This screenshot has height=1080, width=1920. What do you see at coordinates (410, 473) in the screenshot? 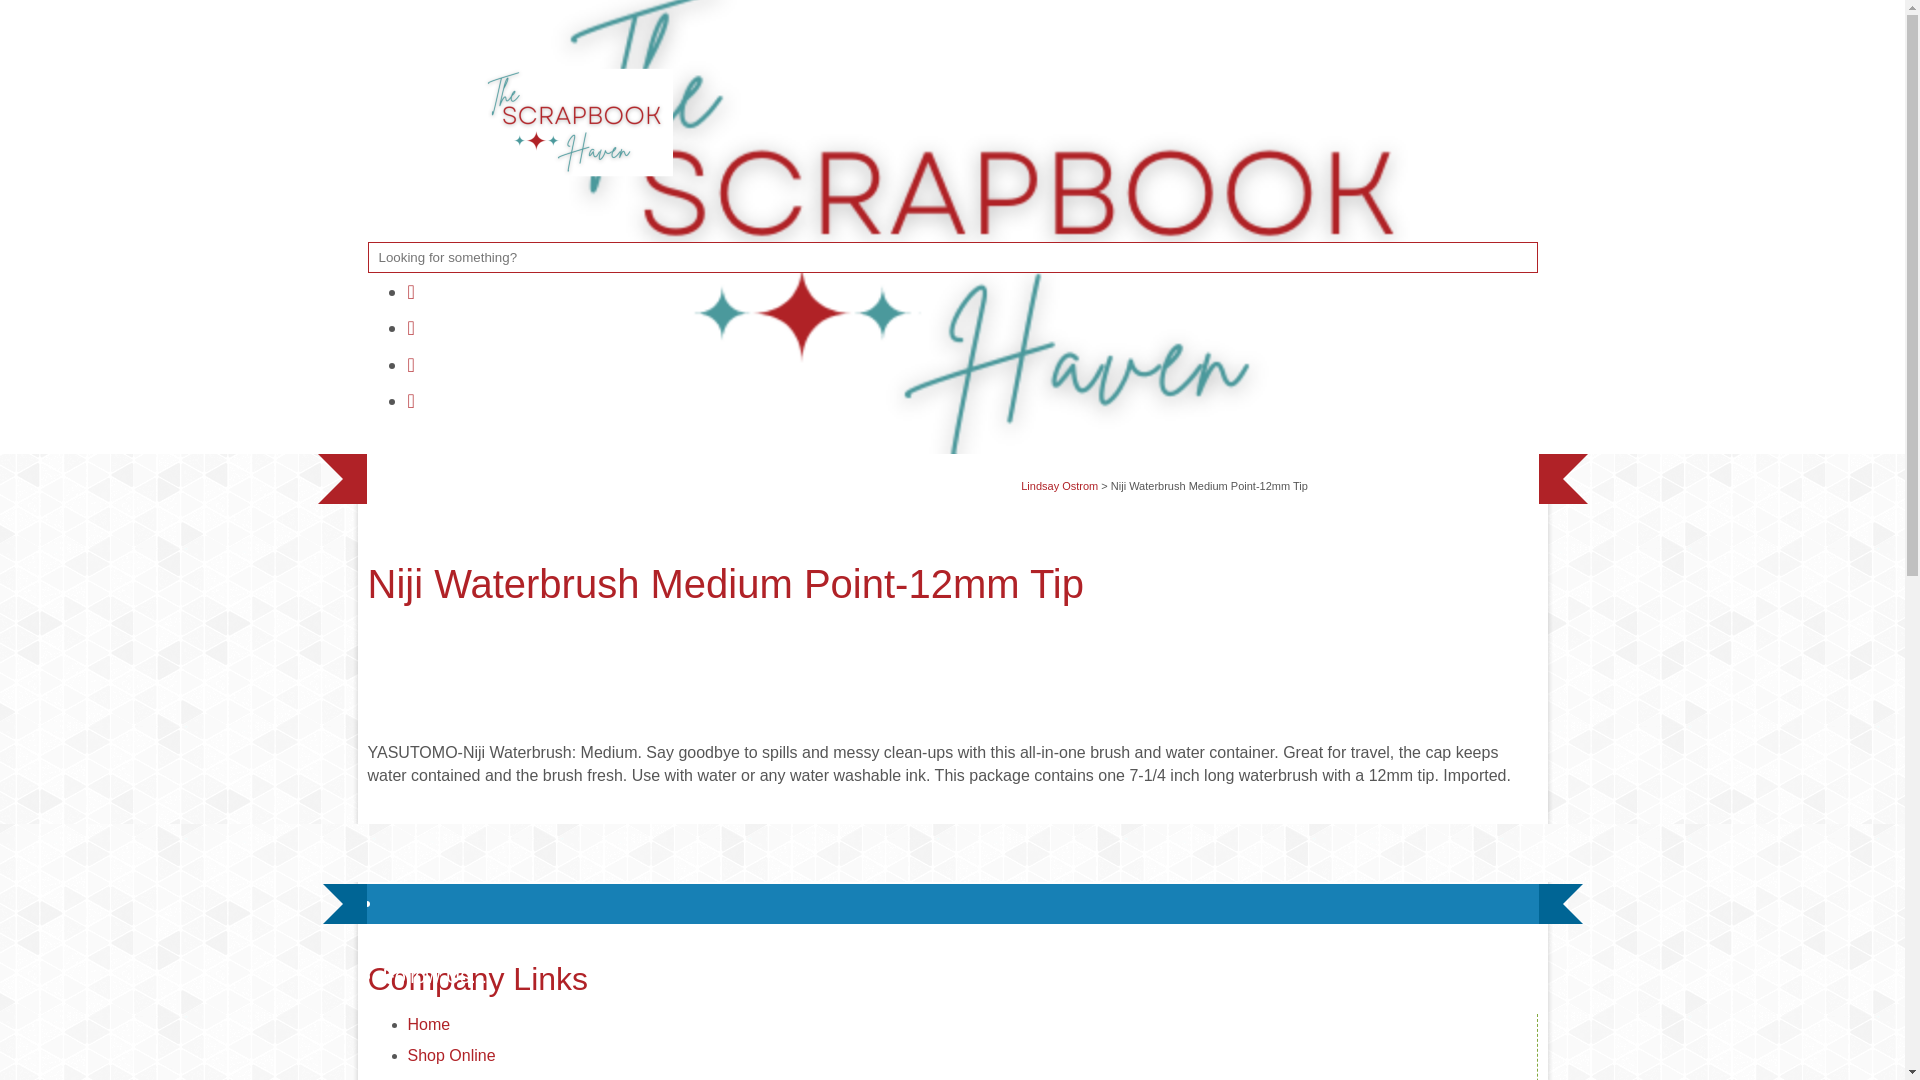
I see `HOME` at bounding box center [410, 473].